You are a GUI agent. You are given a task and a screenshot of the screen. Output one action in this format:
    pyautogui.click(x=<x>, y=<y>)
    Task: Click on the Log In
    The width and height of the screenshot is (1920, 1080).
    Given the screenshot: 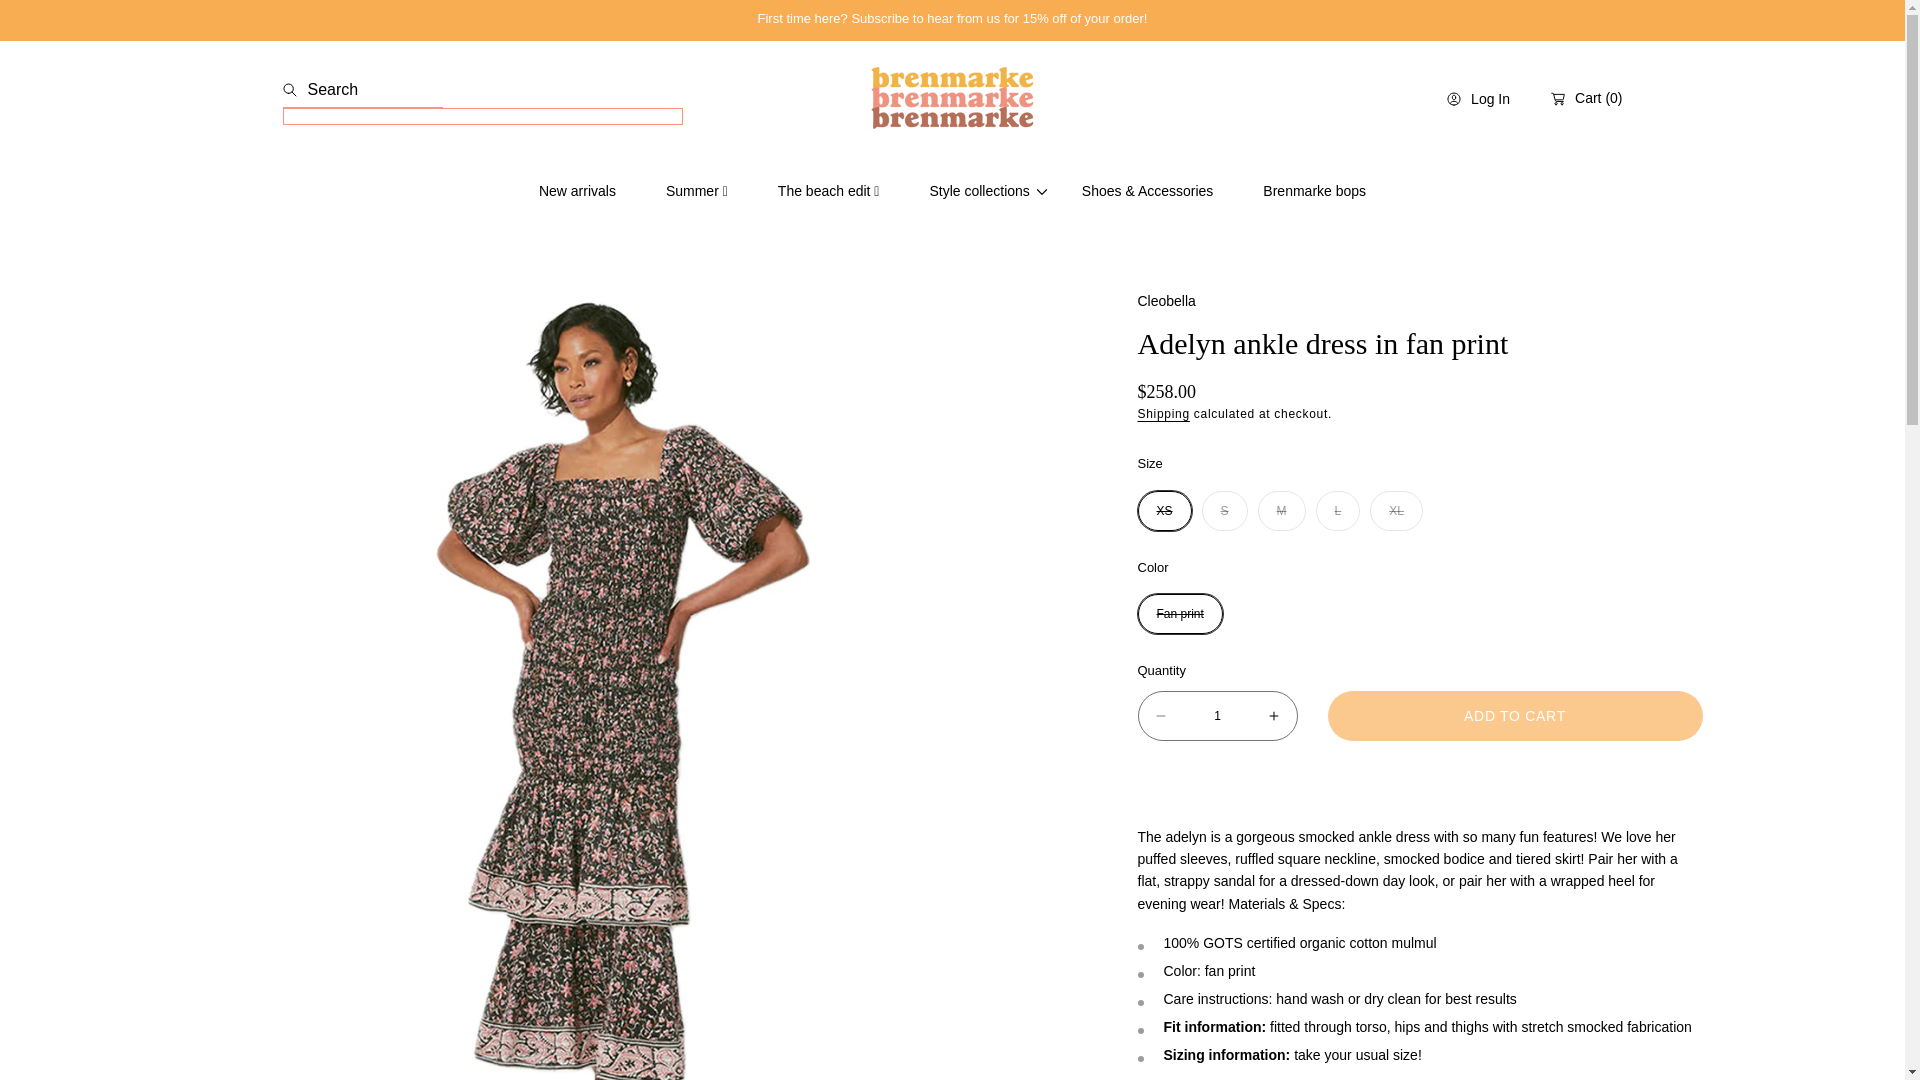 What is the action you would take?
    pyautogui.click(x=1478, y=98)
    